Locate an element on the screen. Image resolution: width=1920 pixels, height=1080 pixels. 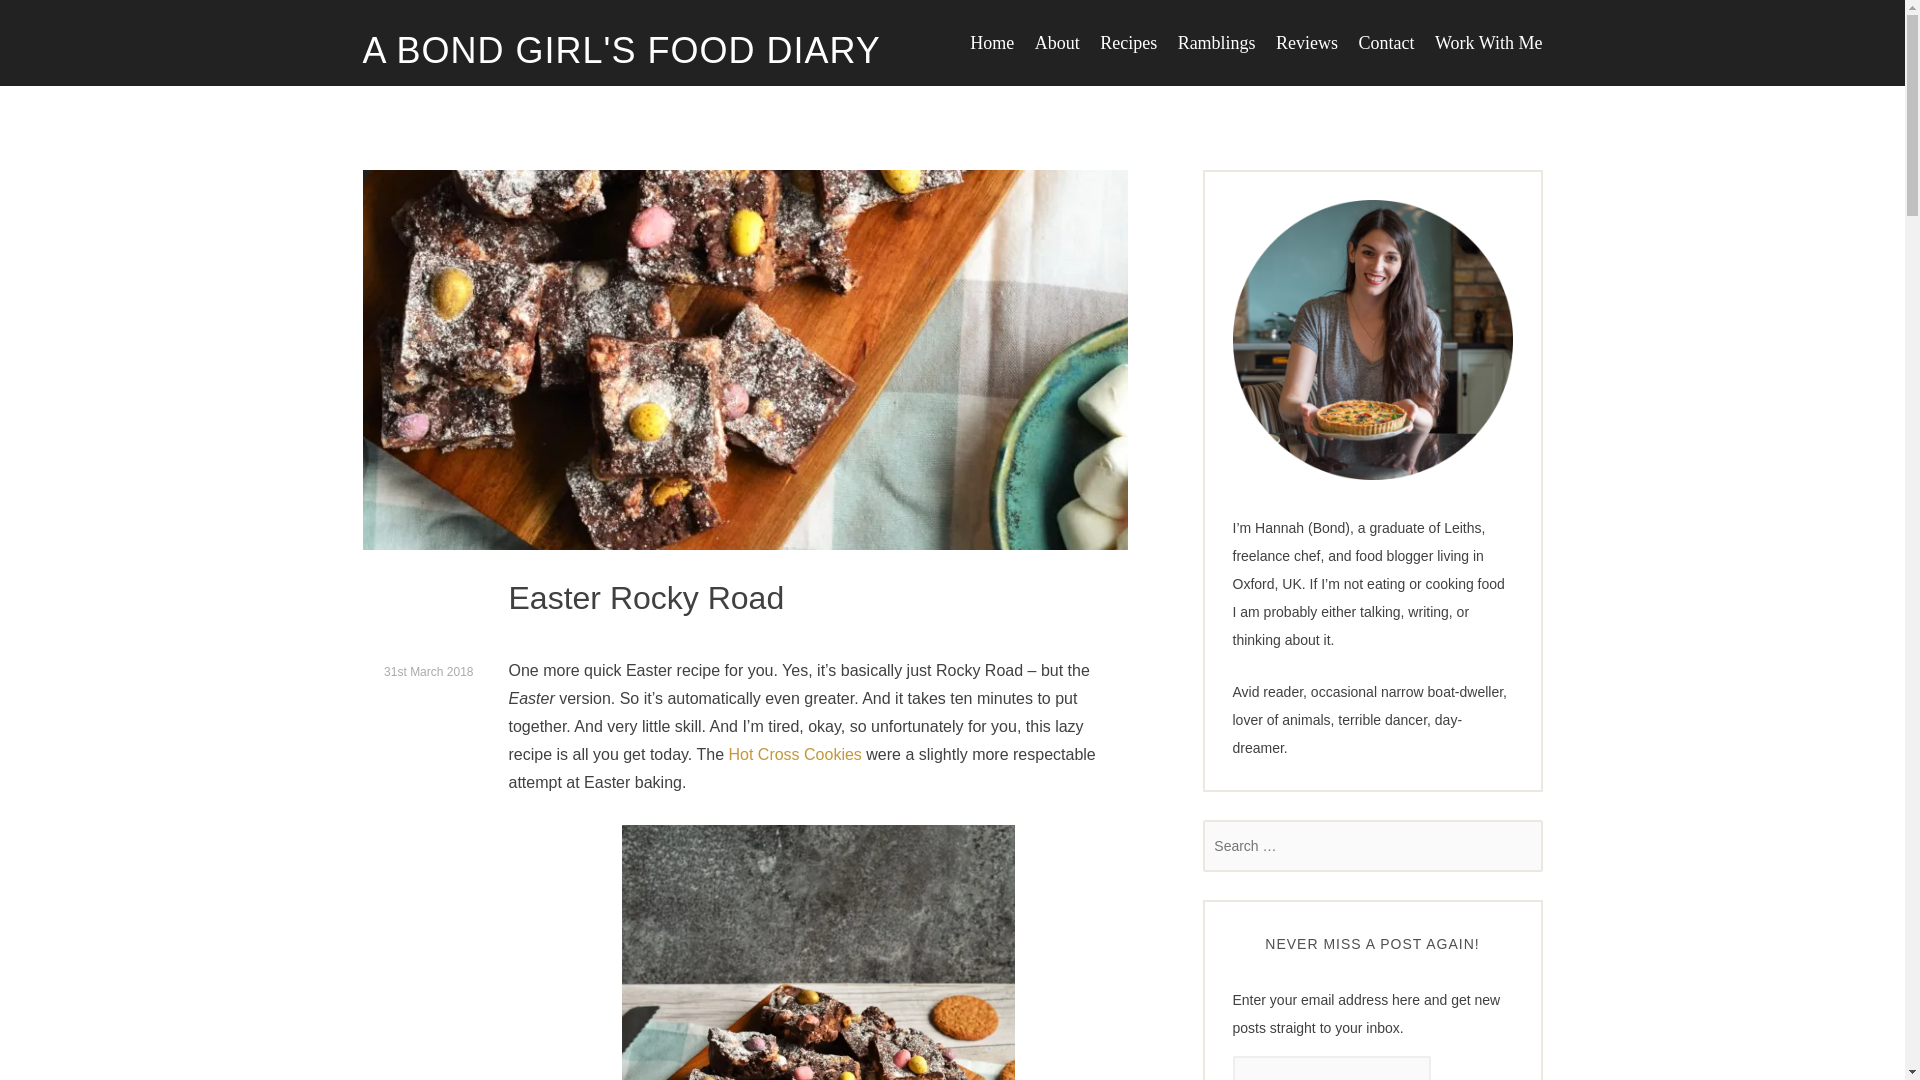
Contact is located at coordinates (1387, 42).